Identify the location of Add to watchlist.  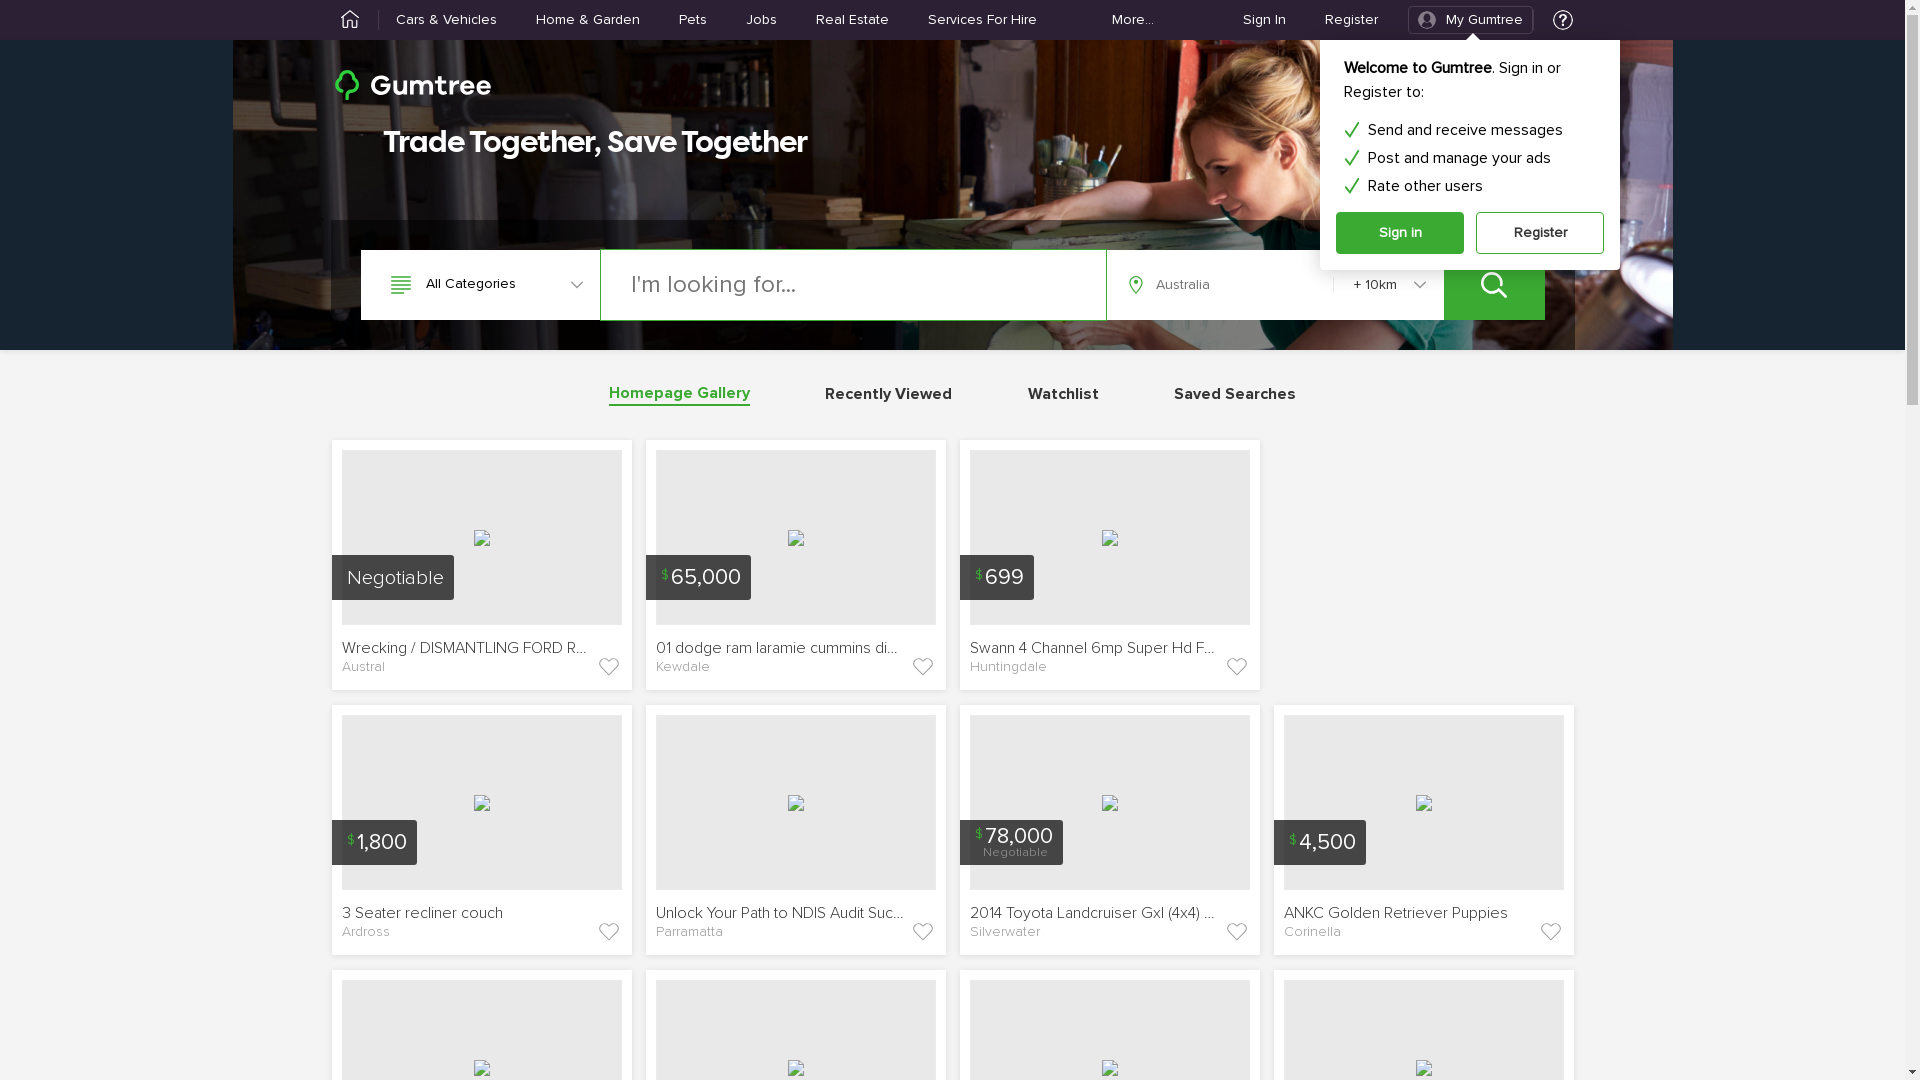
(922, 932).